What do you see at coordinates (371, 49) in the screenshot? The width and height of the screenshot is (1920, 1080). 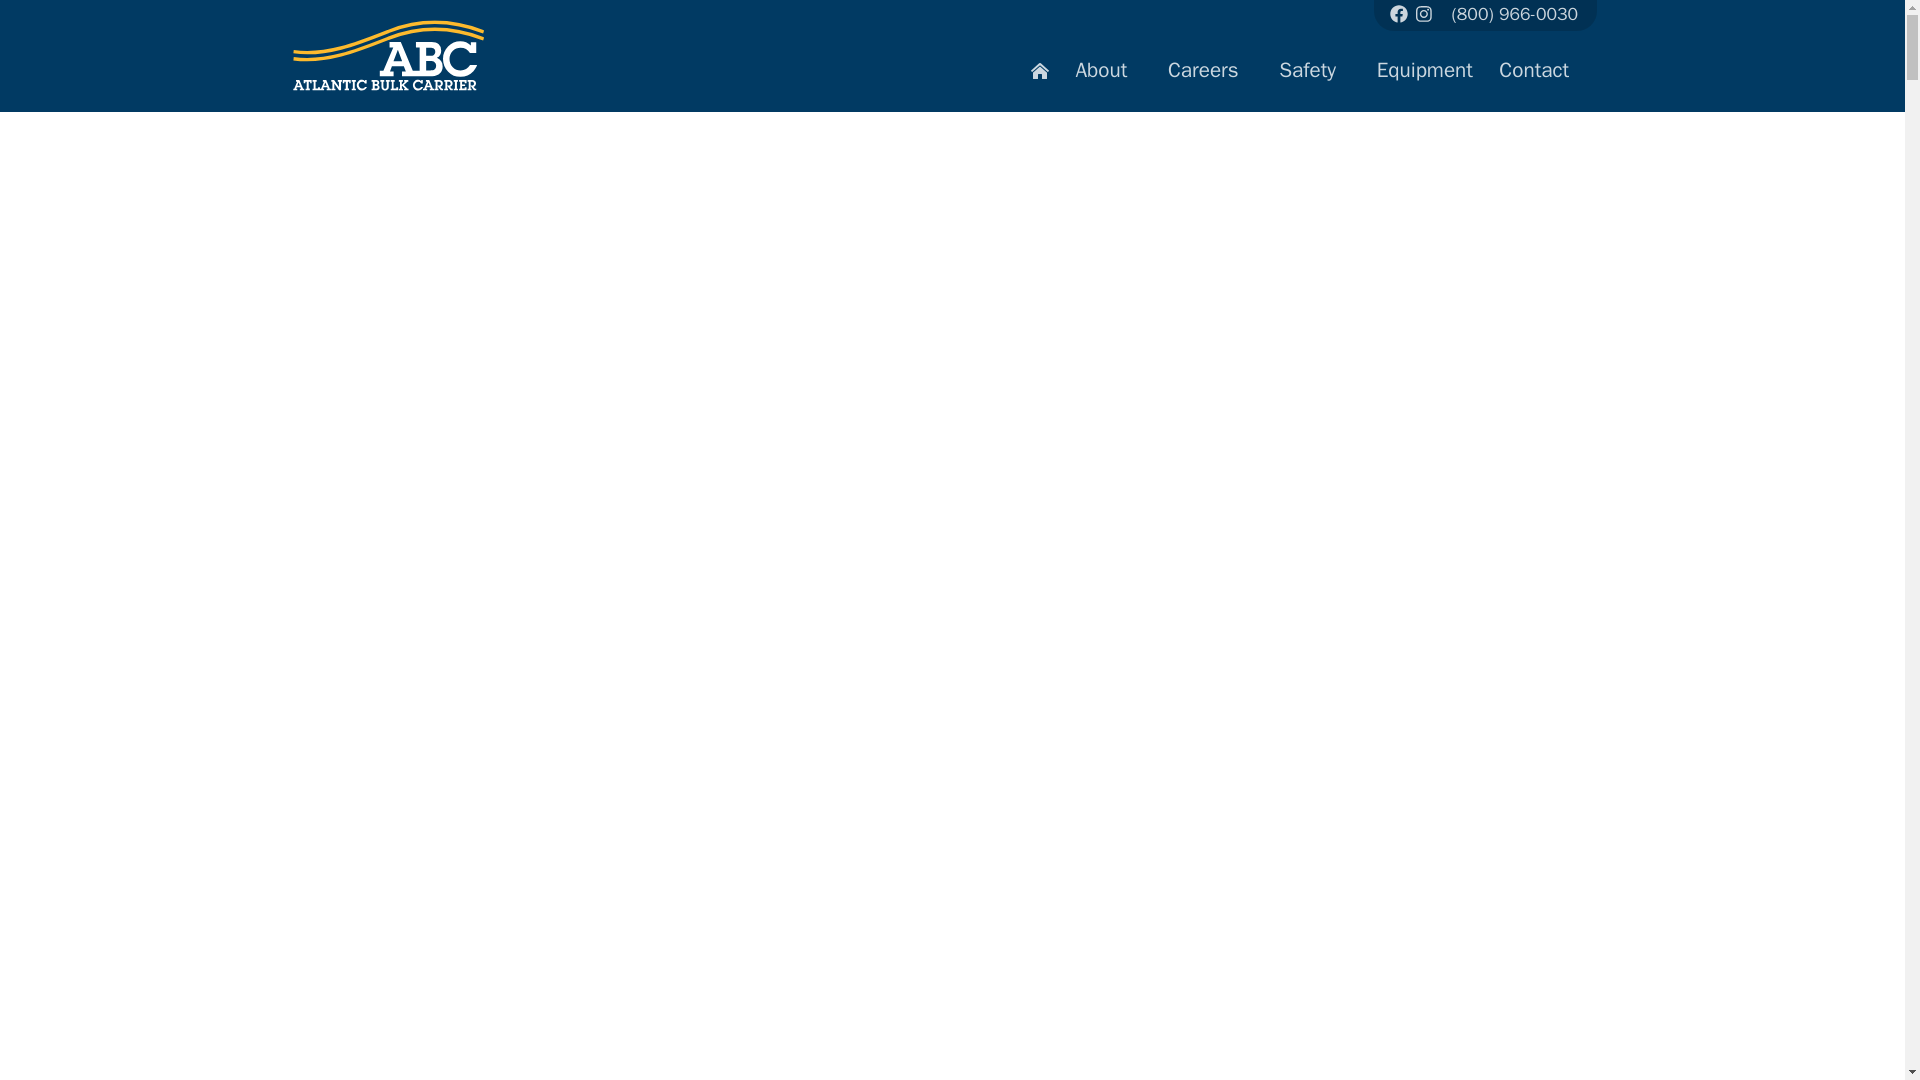 I see `Atlantic Bulk Carrier` at bounding box center [371, 49].